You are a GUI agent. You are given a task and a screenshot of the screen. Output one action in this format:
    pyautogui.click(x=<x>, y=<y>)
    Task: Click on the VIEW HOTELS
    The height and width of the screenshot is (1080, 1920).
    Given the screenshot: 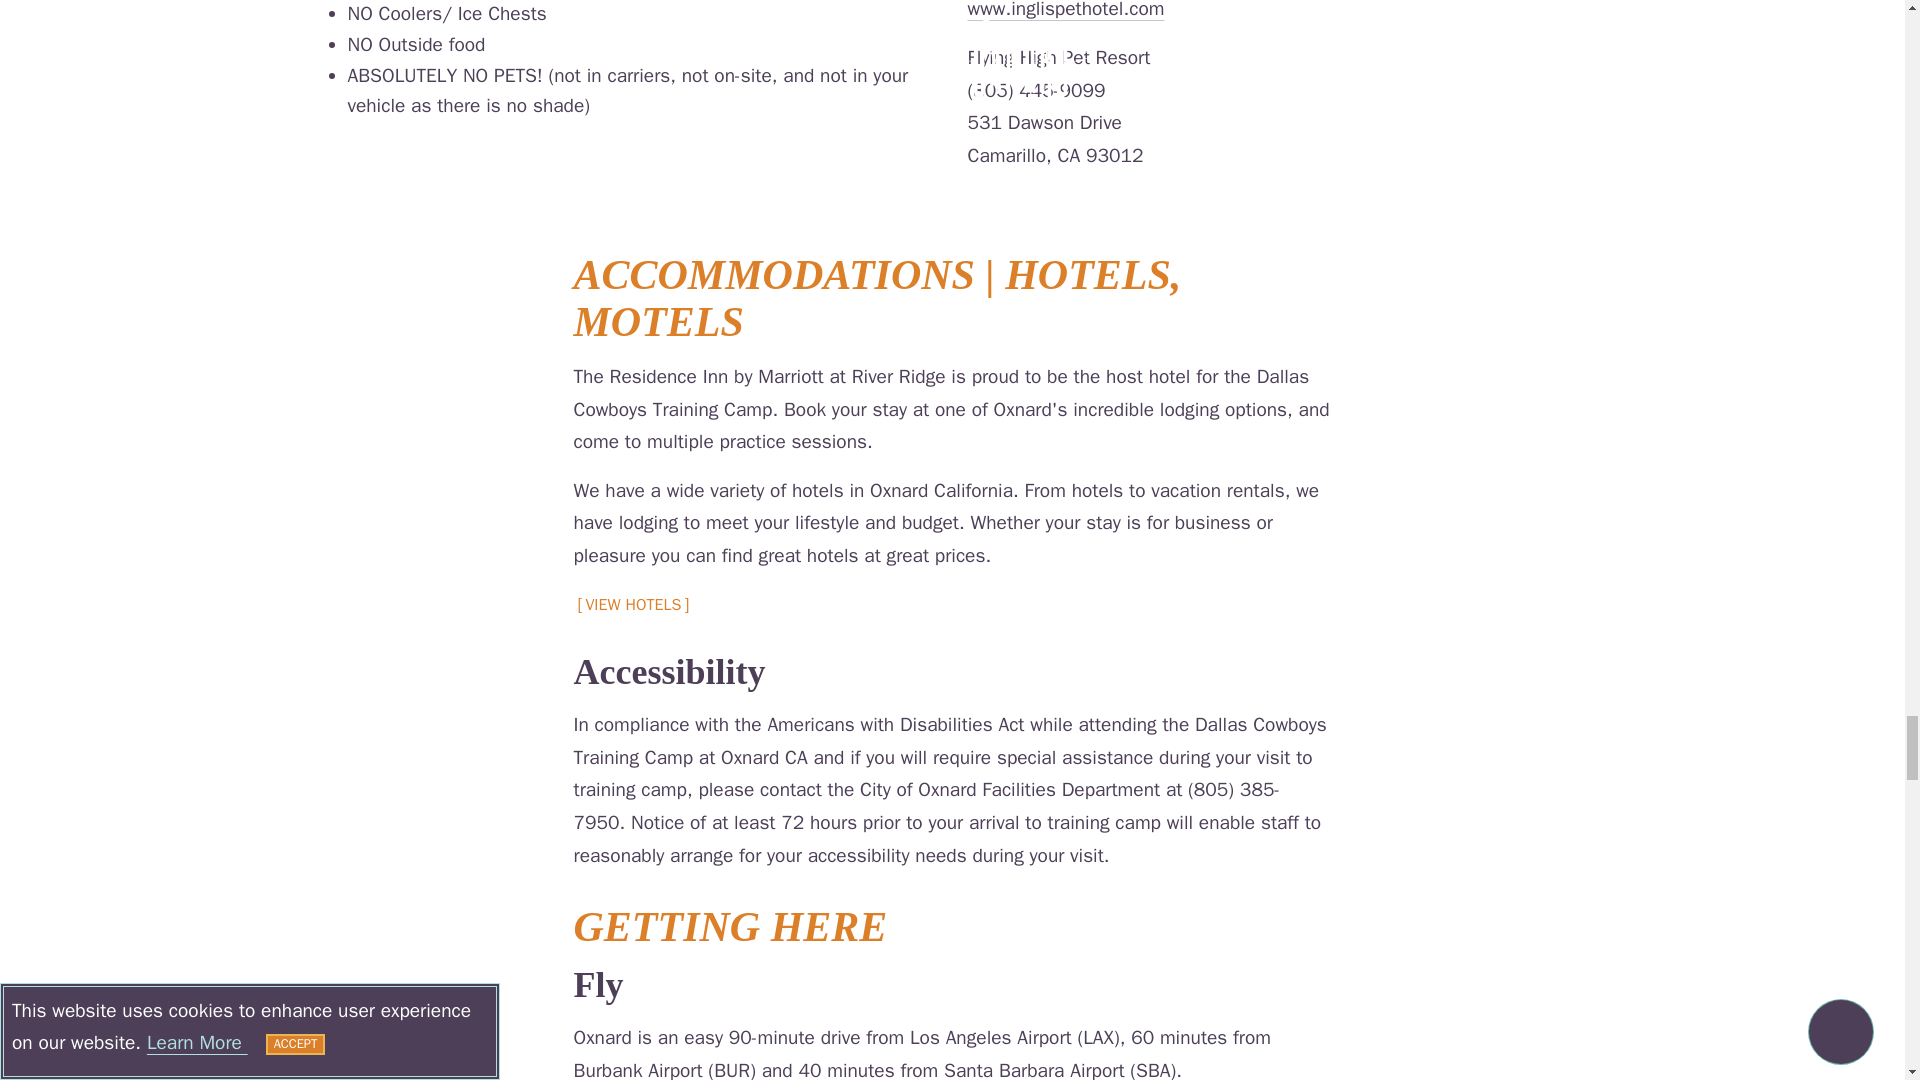 What is the action you would take?
    pyautogui.click(x=634, y=606)
    